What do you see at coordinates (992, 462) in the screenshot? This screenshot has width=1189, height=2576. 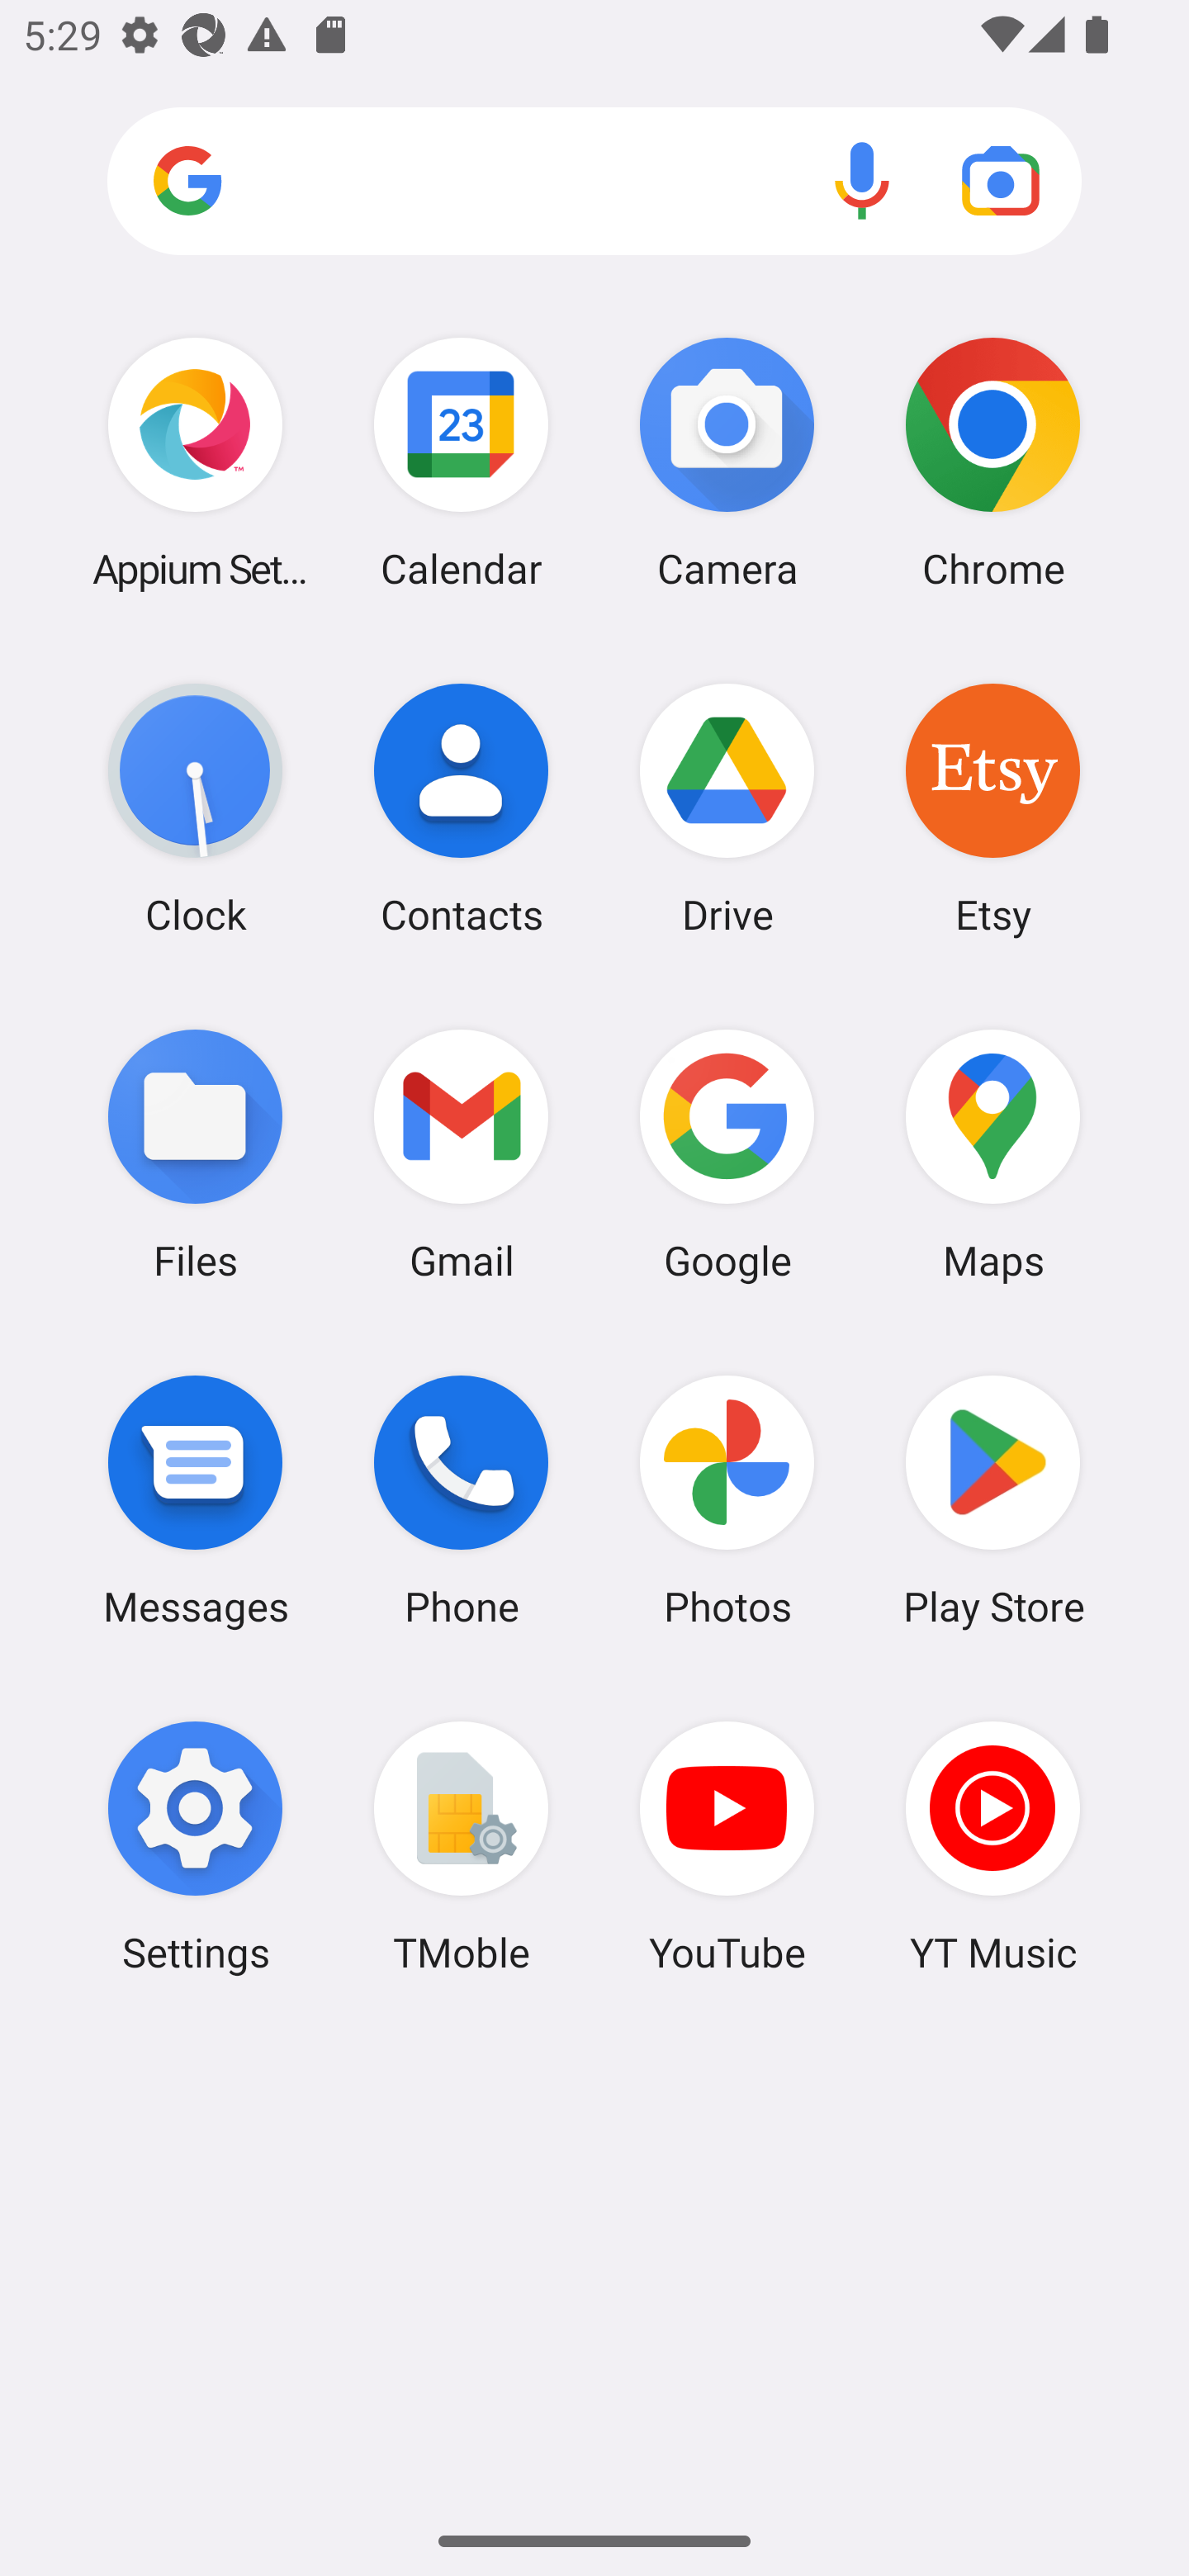 I see `Chrome` at bounding box center [992, 462].